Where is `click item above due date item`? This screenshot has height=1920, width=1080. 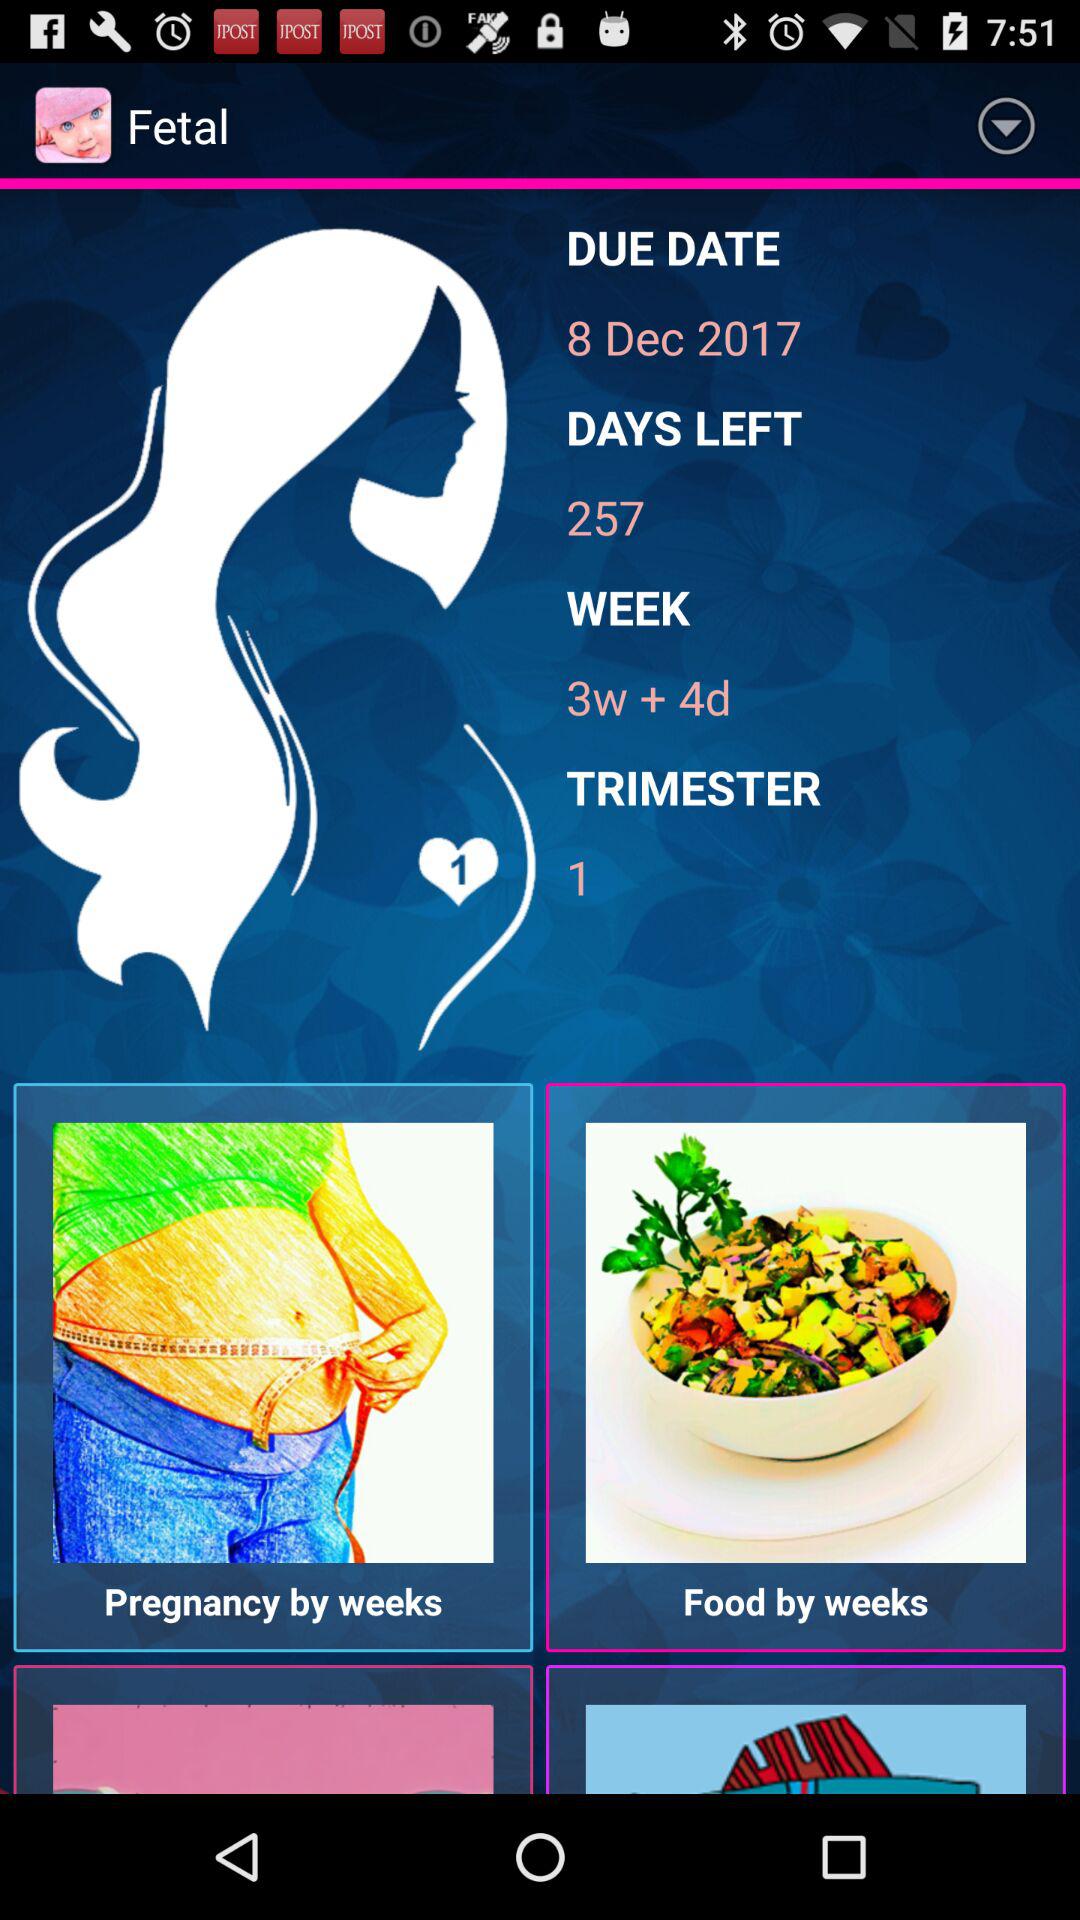 click item above due date item is located at coordinates (1006, 126).